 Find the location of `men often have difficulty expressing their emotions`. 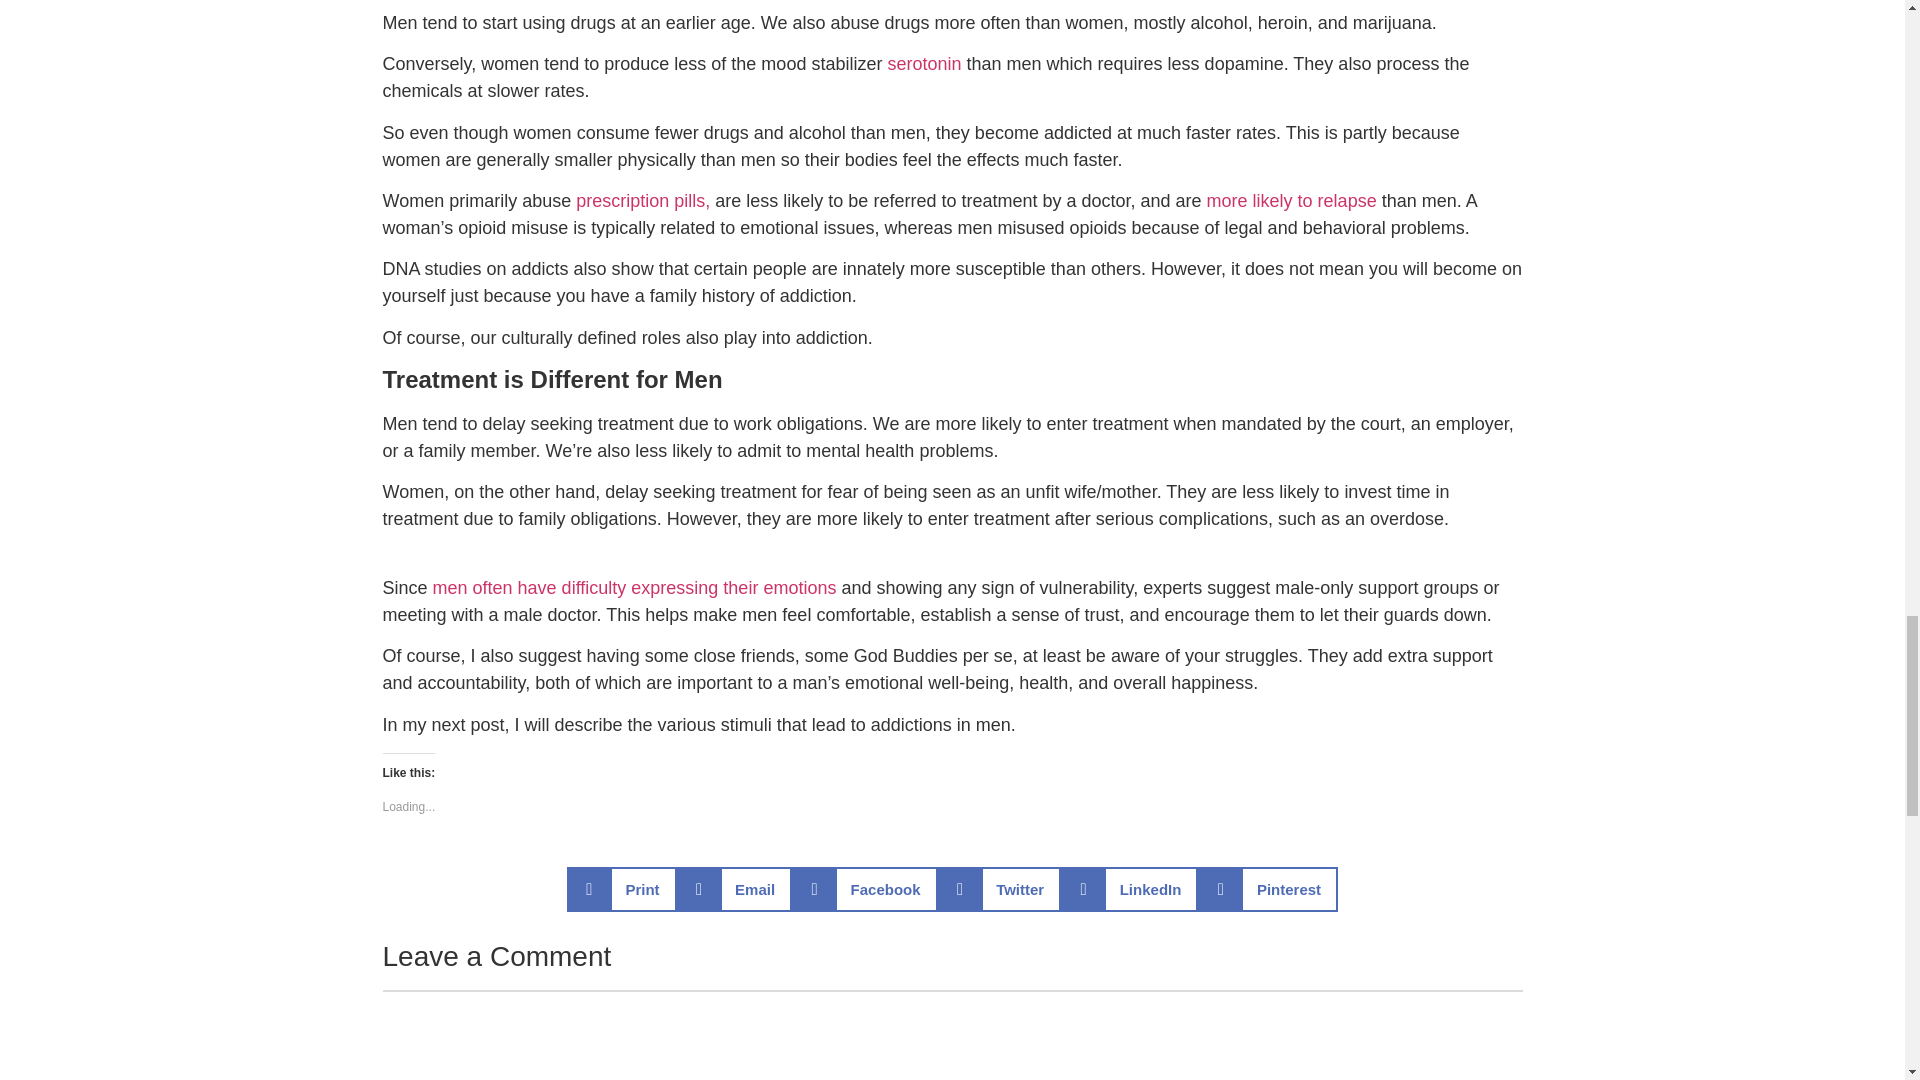

men often have difficulty expressing their emotions is located at coordinates (635, 588).